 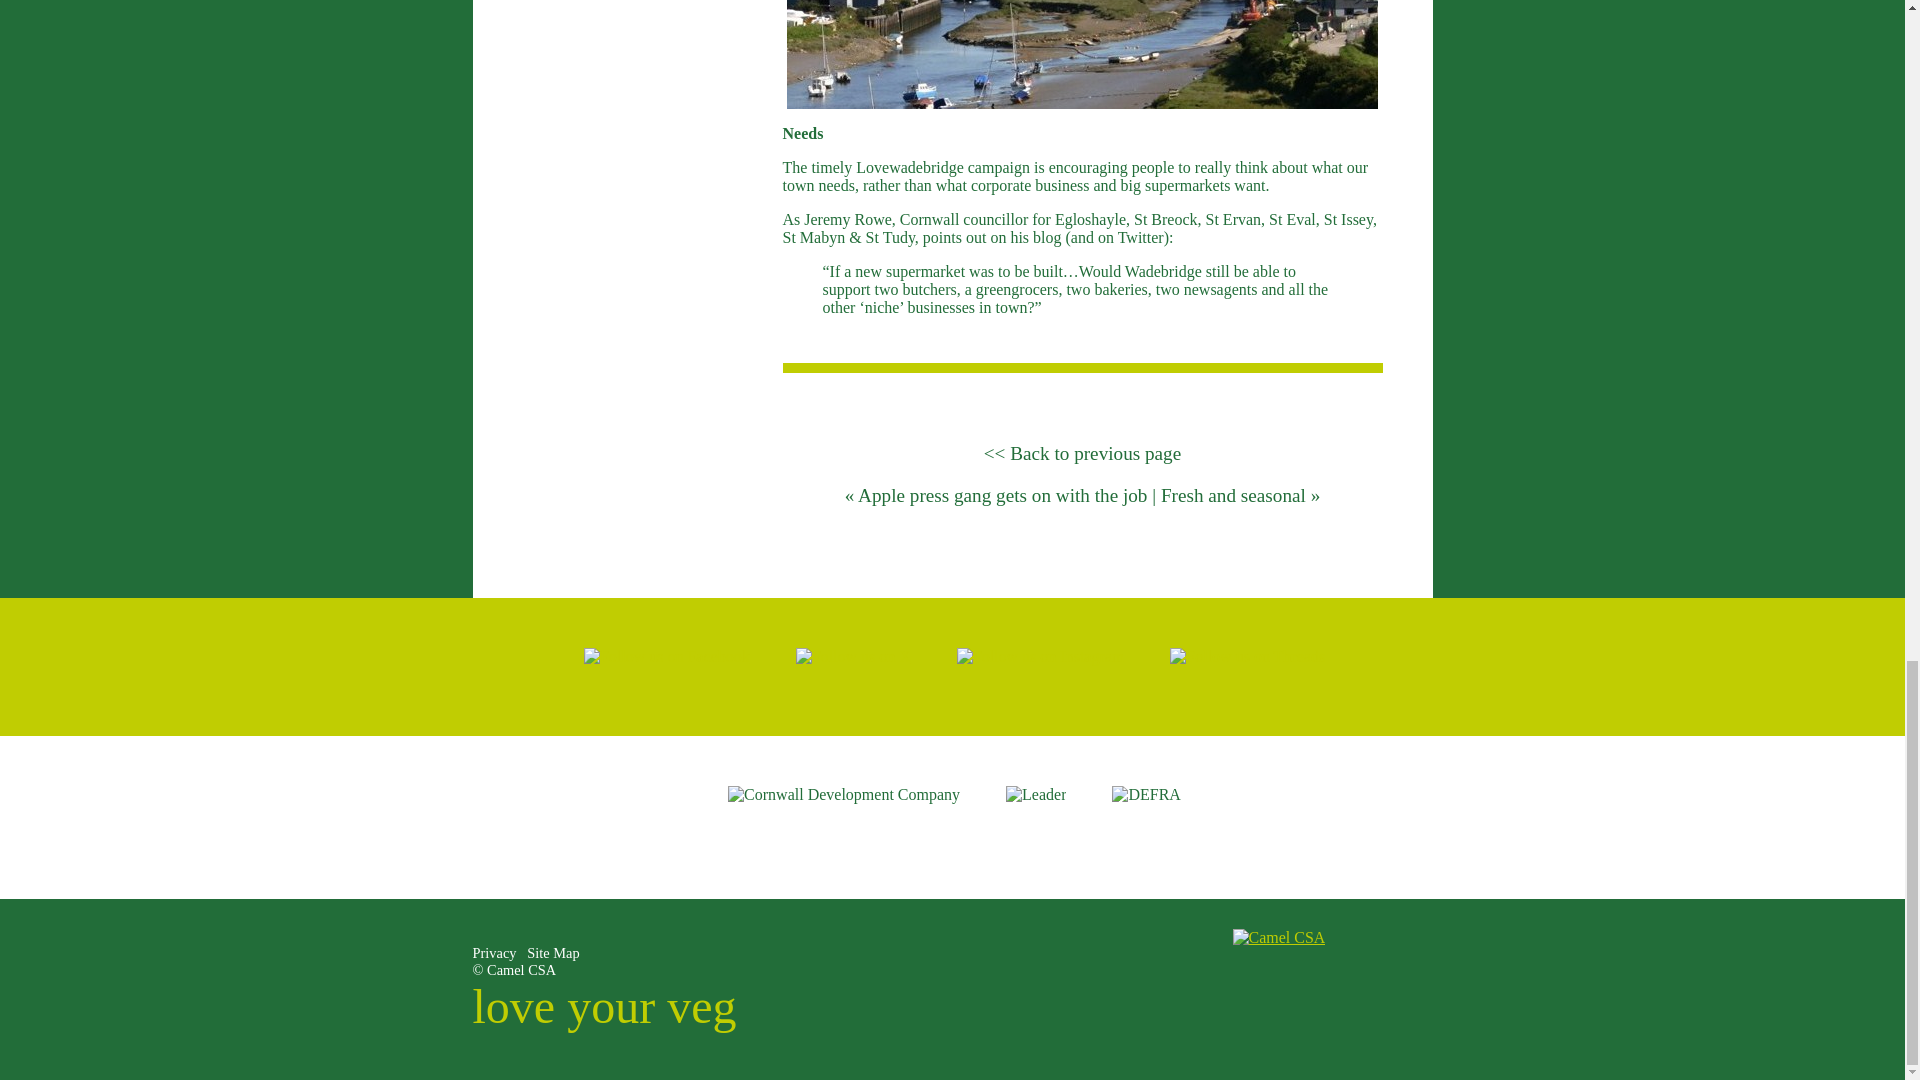 What do you see at coordinates (494, 953) in the screenshot?
I see `Privacy` at bounding box center [494, 953].